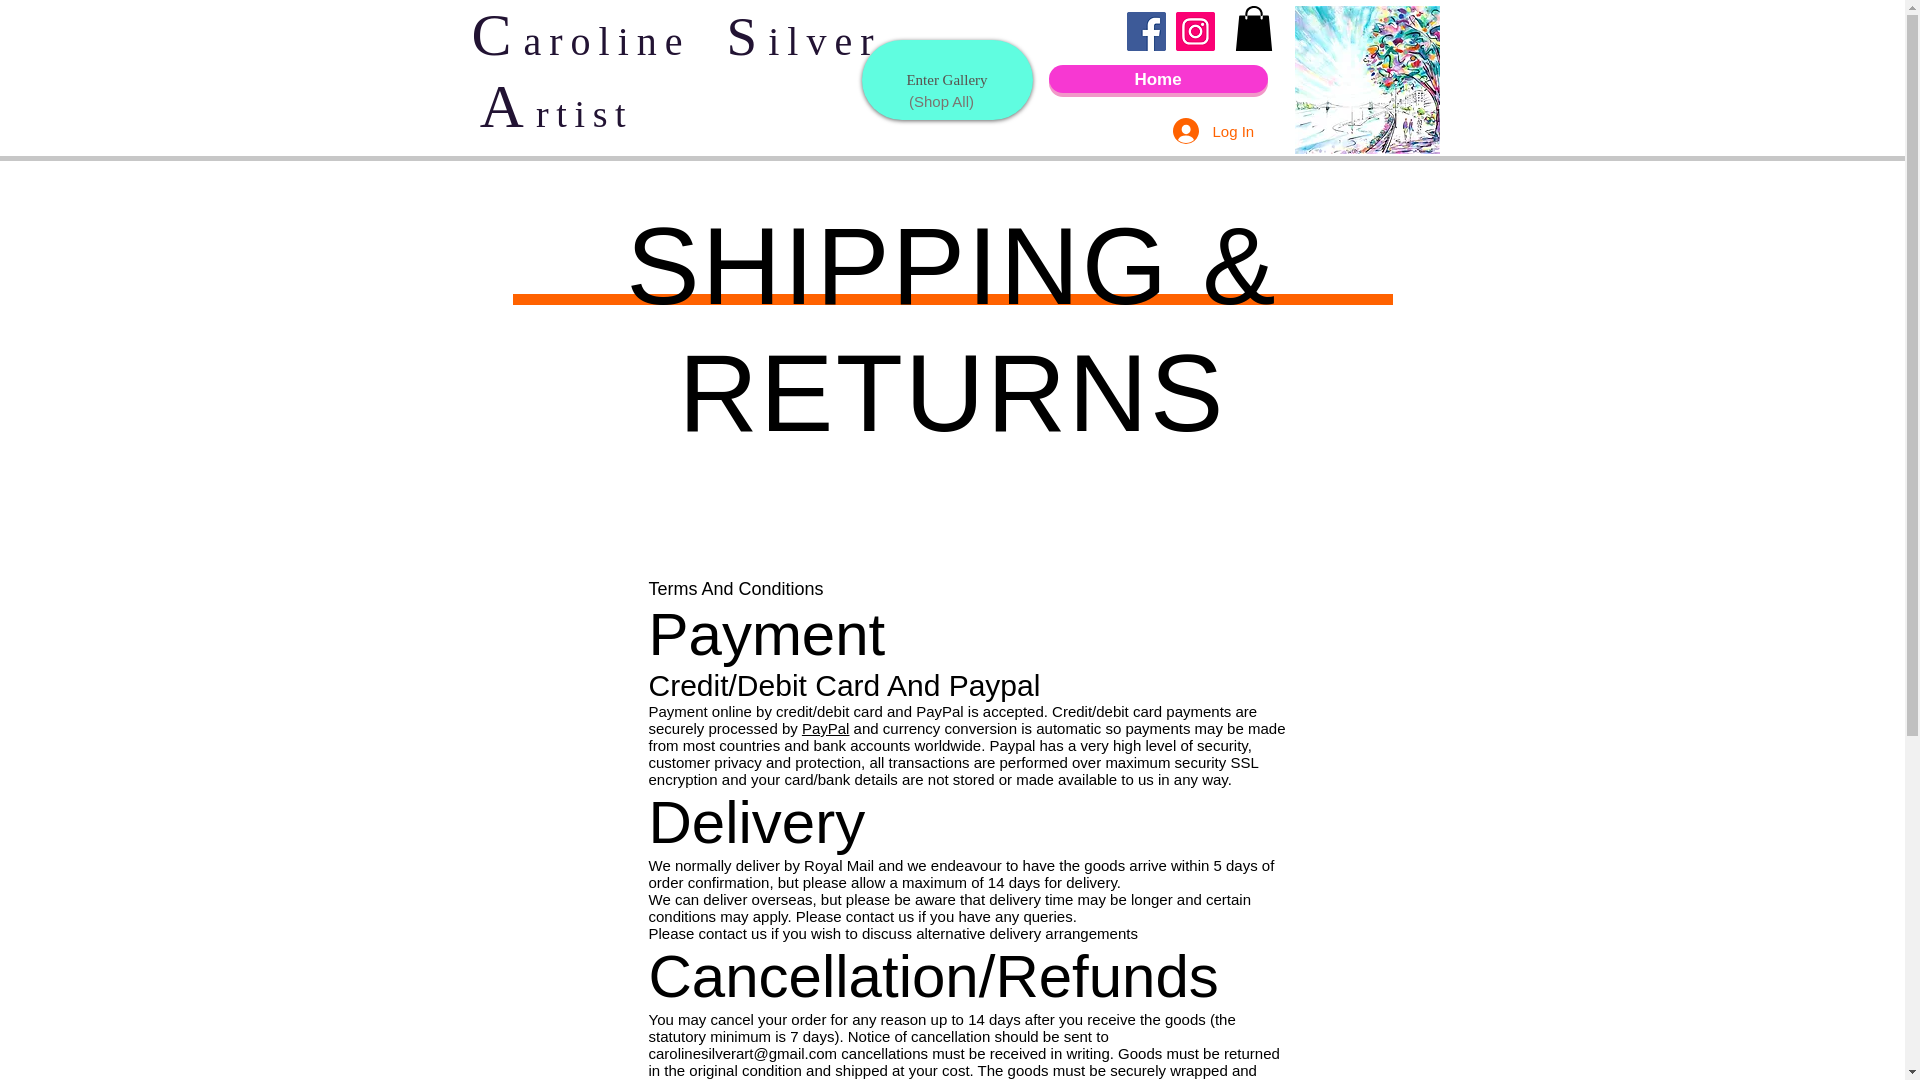 The height and width of the screenshot is (1080, 1920). I want to click on Home, so click(1158, 78).